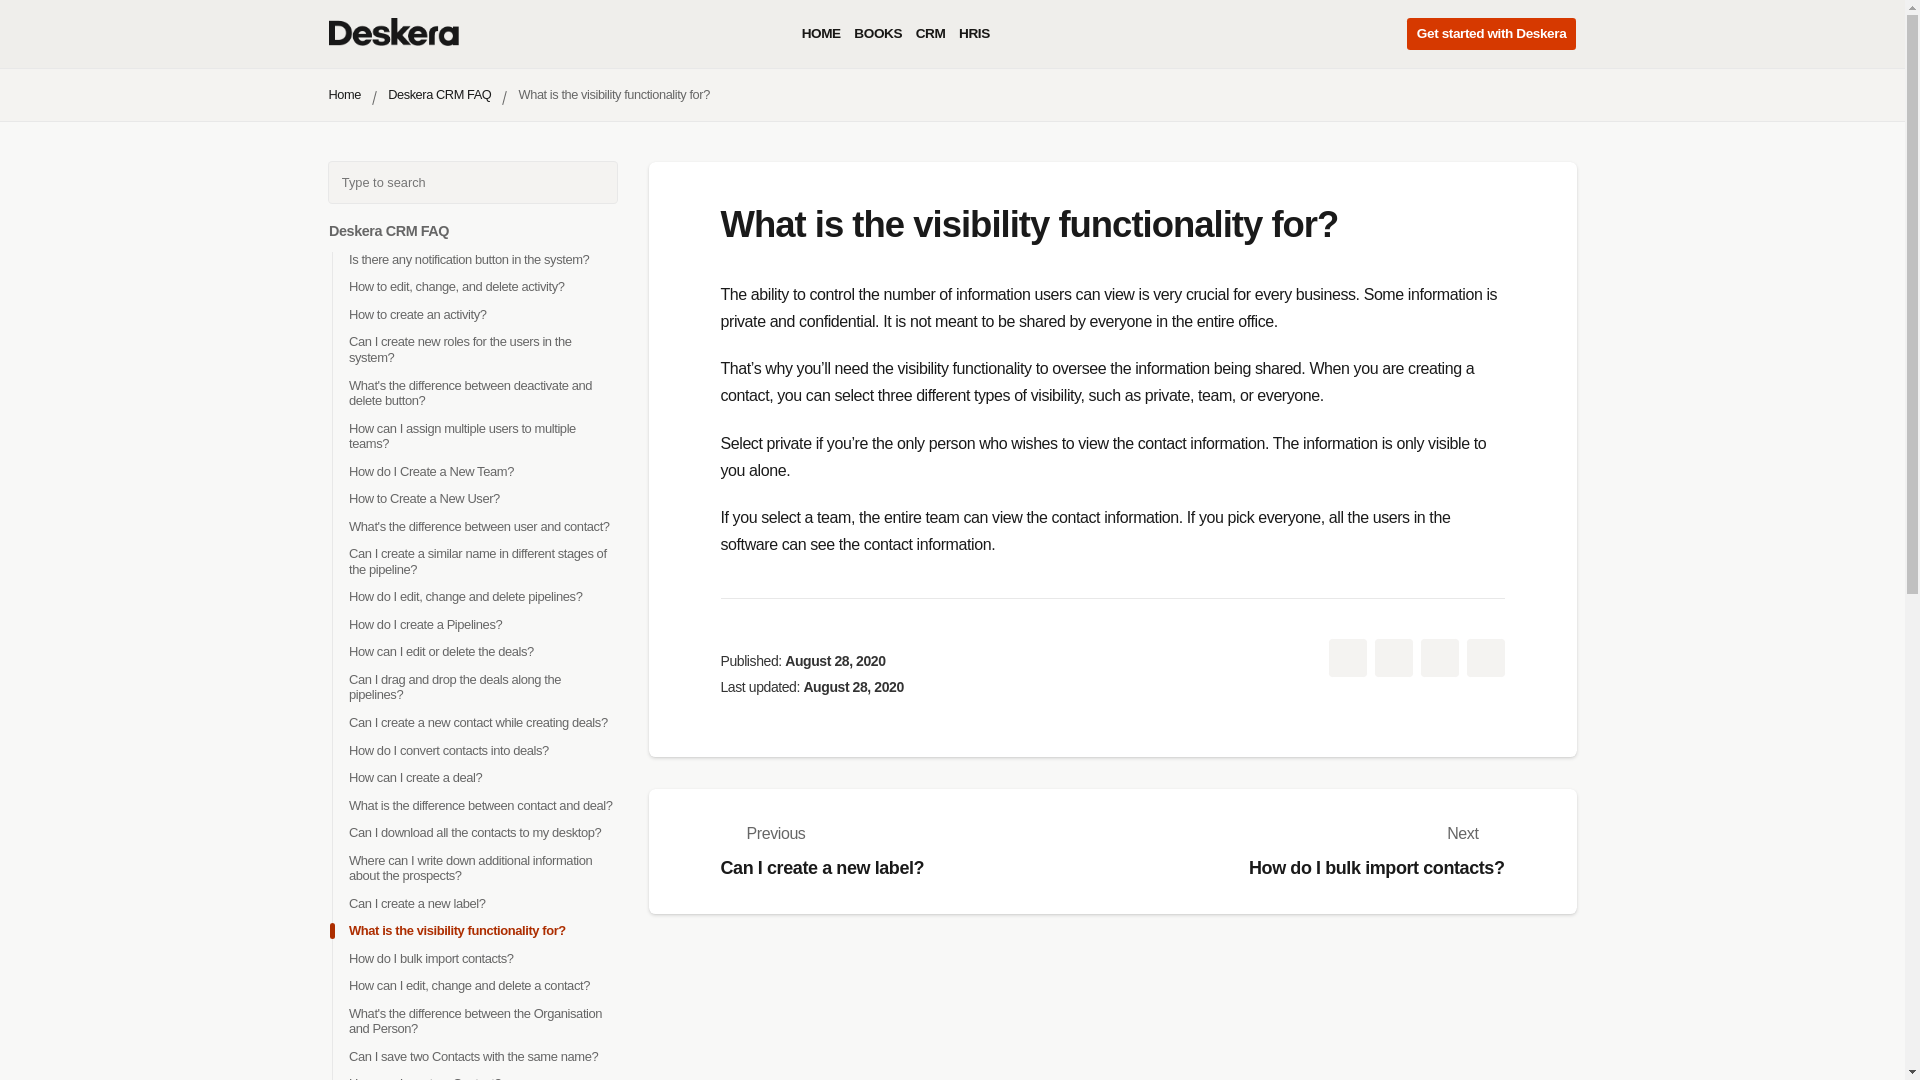 The height and width of the screenshot is (1080, 1920). What do you see at coordinates (464, 596) in the screenshot?
I see `How do I edit, change and delete pipelines?` at bounding box center [464, 596].